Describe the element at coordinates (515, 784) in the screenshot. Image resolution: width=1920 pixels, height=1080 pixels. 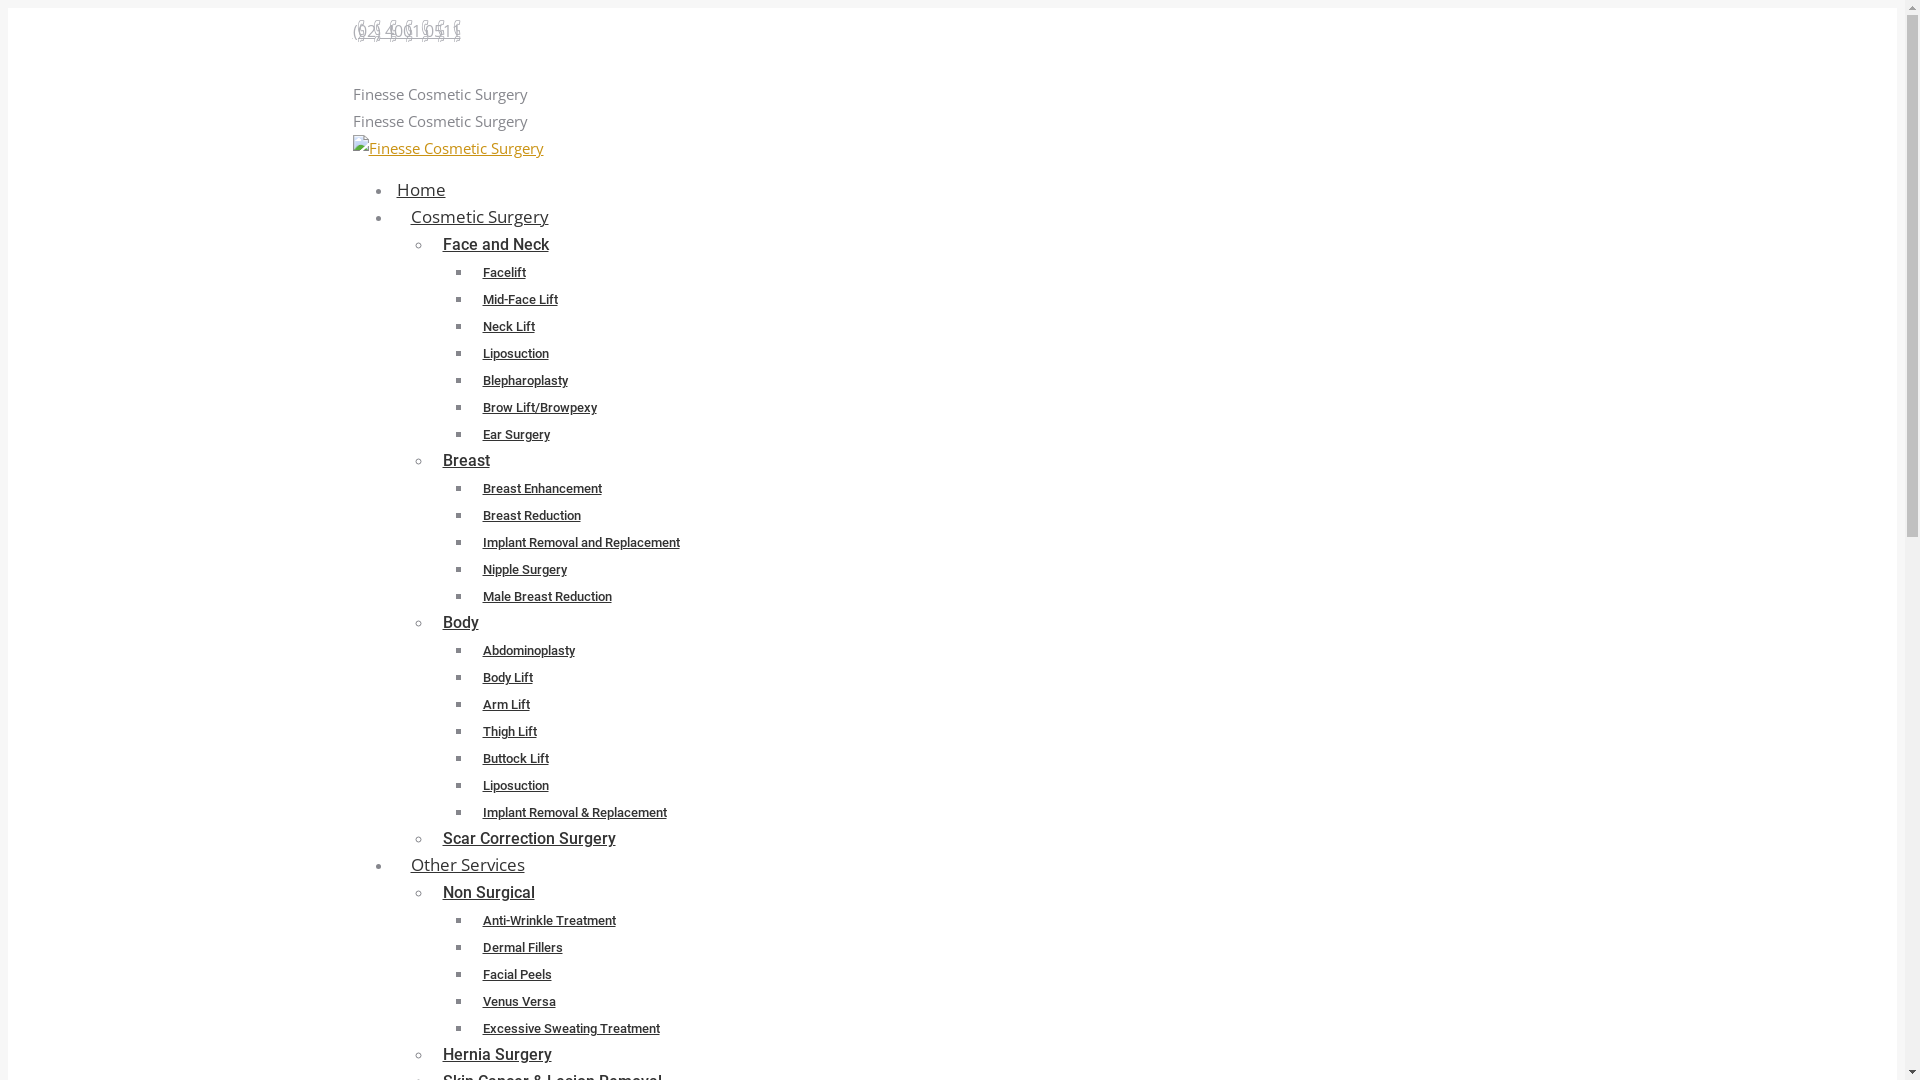
I see `Liposuction` at that location.